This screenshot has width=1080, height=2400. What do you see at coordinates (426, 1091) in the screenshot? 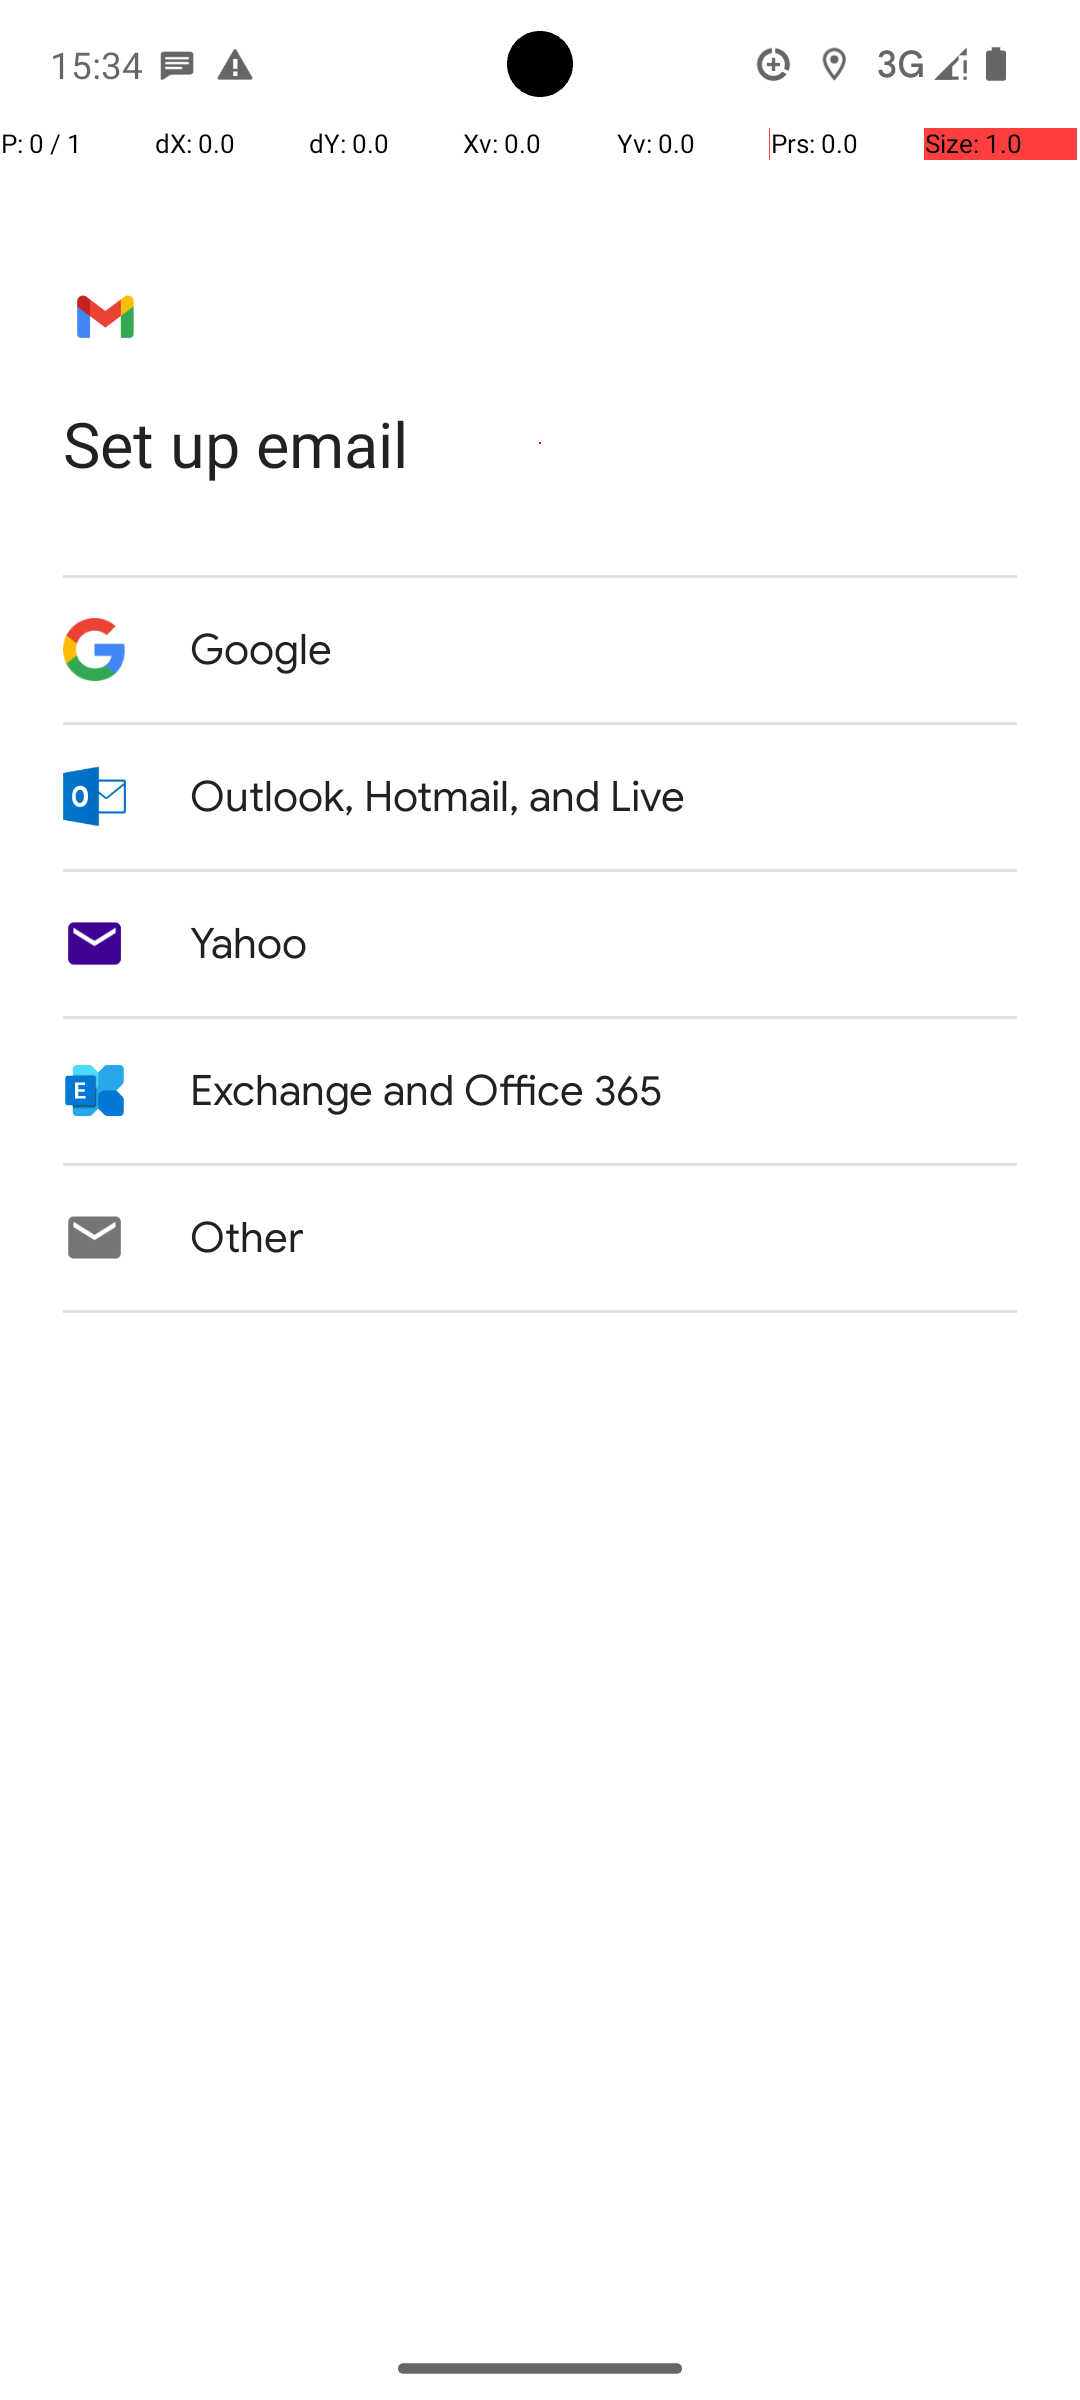
I see `Exchange and Office 365` at bounding box center [426, 1091].